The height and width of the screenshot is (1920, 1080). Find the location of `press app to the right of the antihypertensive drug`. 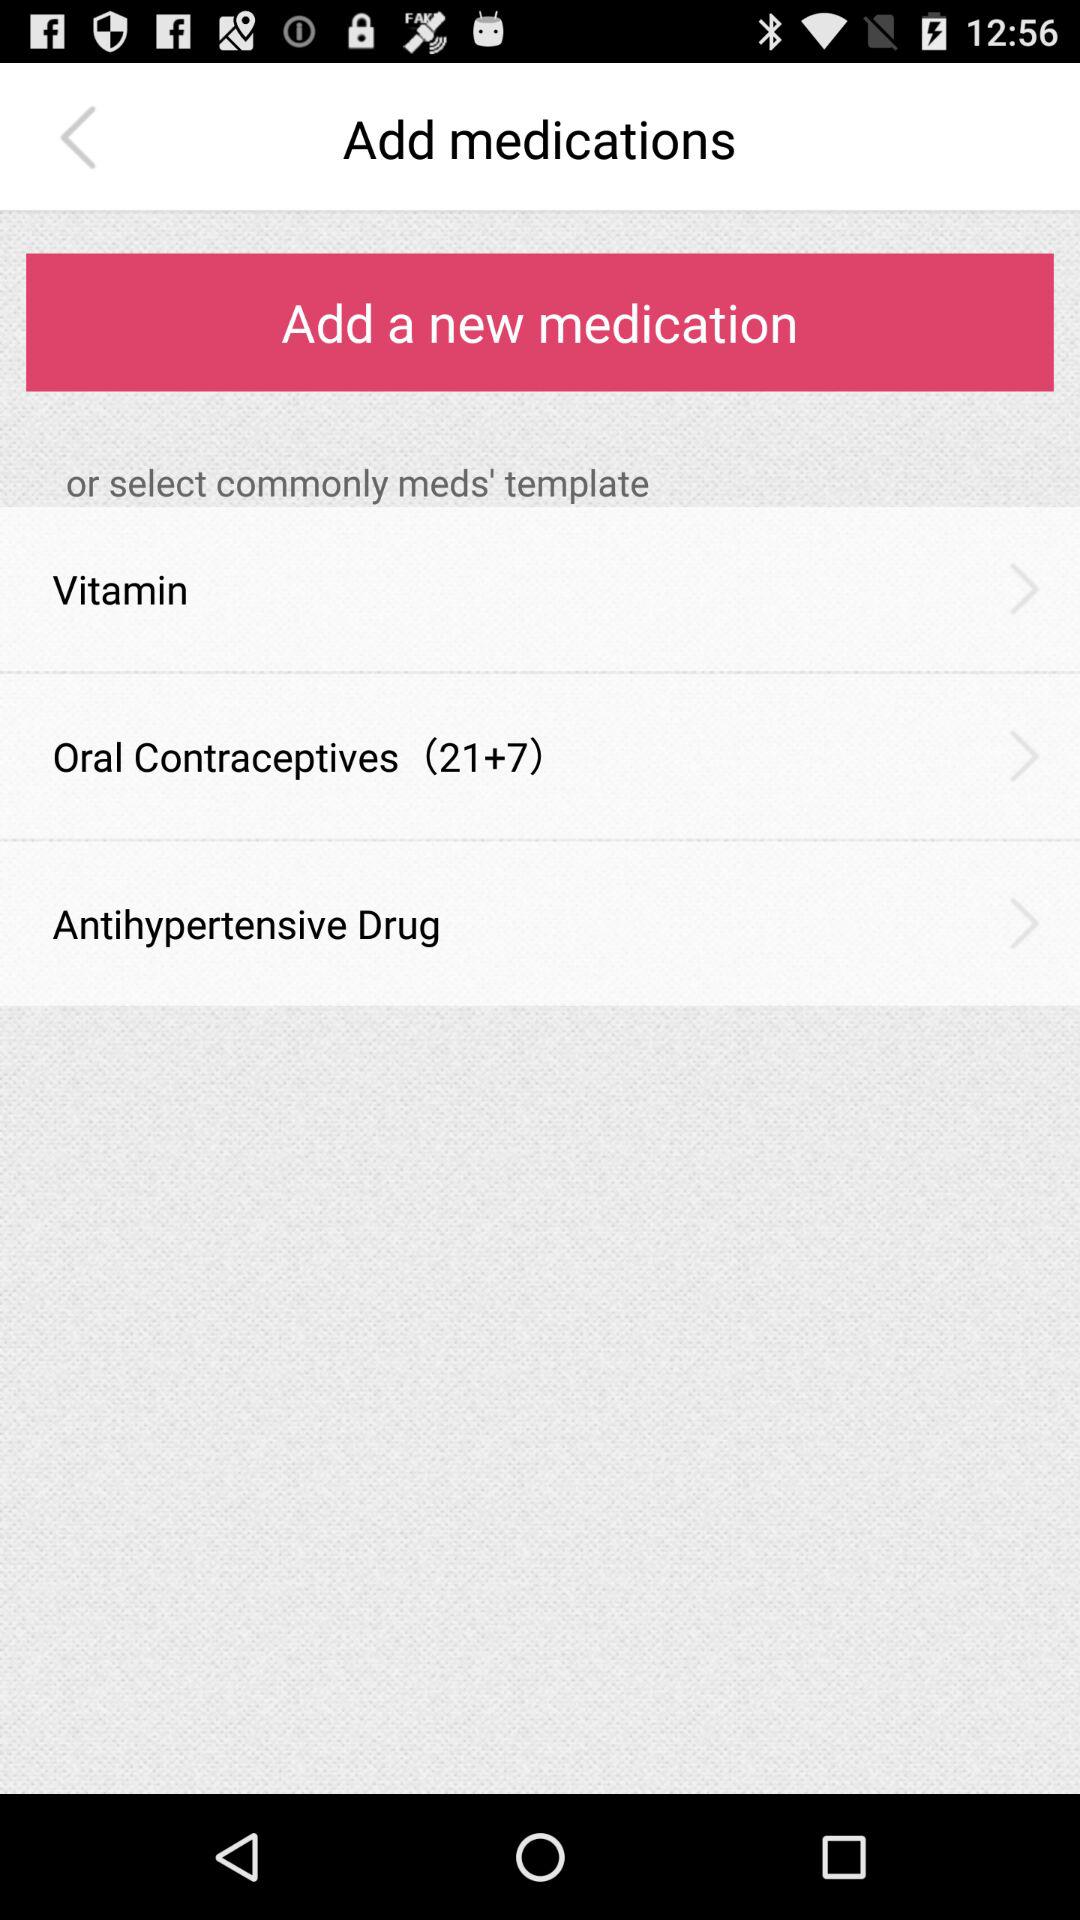

press app to the right of the antihypertensive drug is located at coordinates (1024, 923).